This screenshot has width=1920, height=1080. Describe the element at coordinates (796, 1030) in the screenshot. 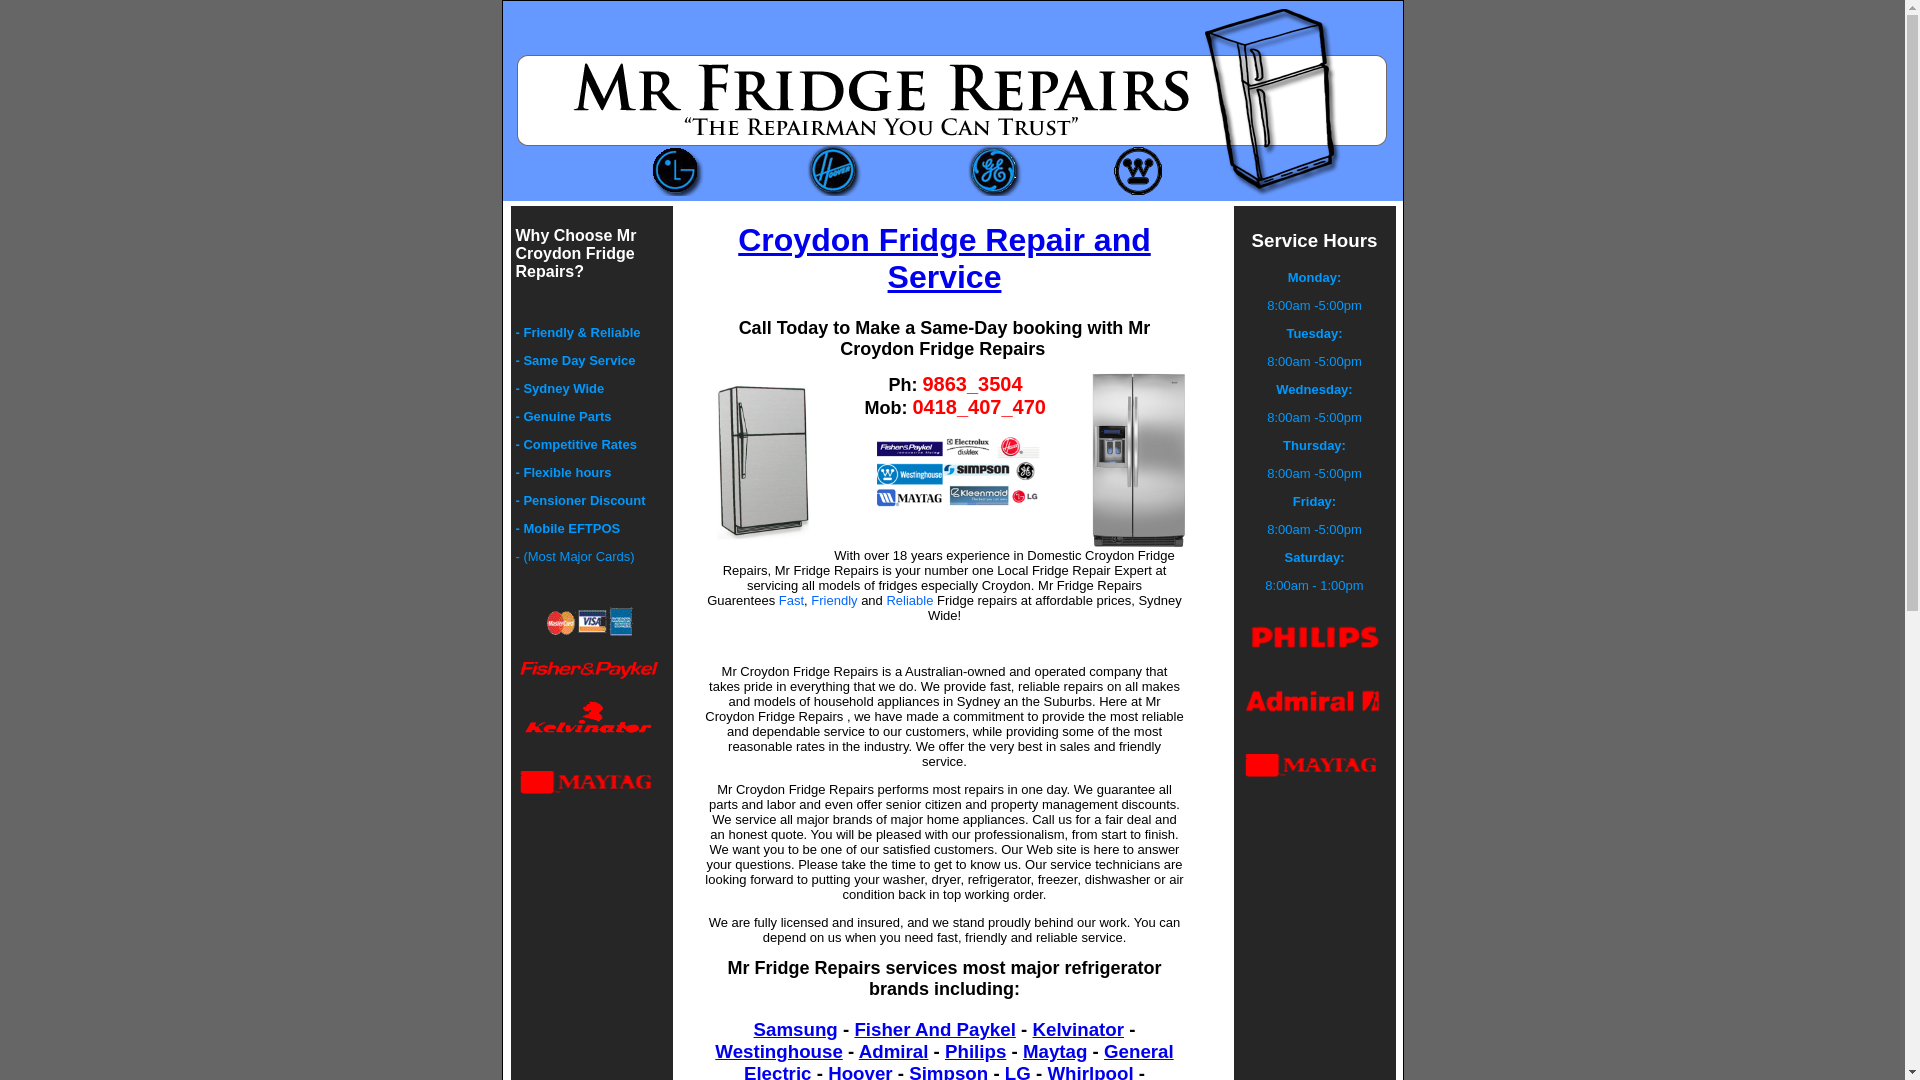

I see `Samsung` at that location.